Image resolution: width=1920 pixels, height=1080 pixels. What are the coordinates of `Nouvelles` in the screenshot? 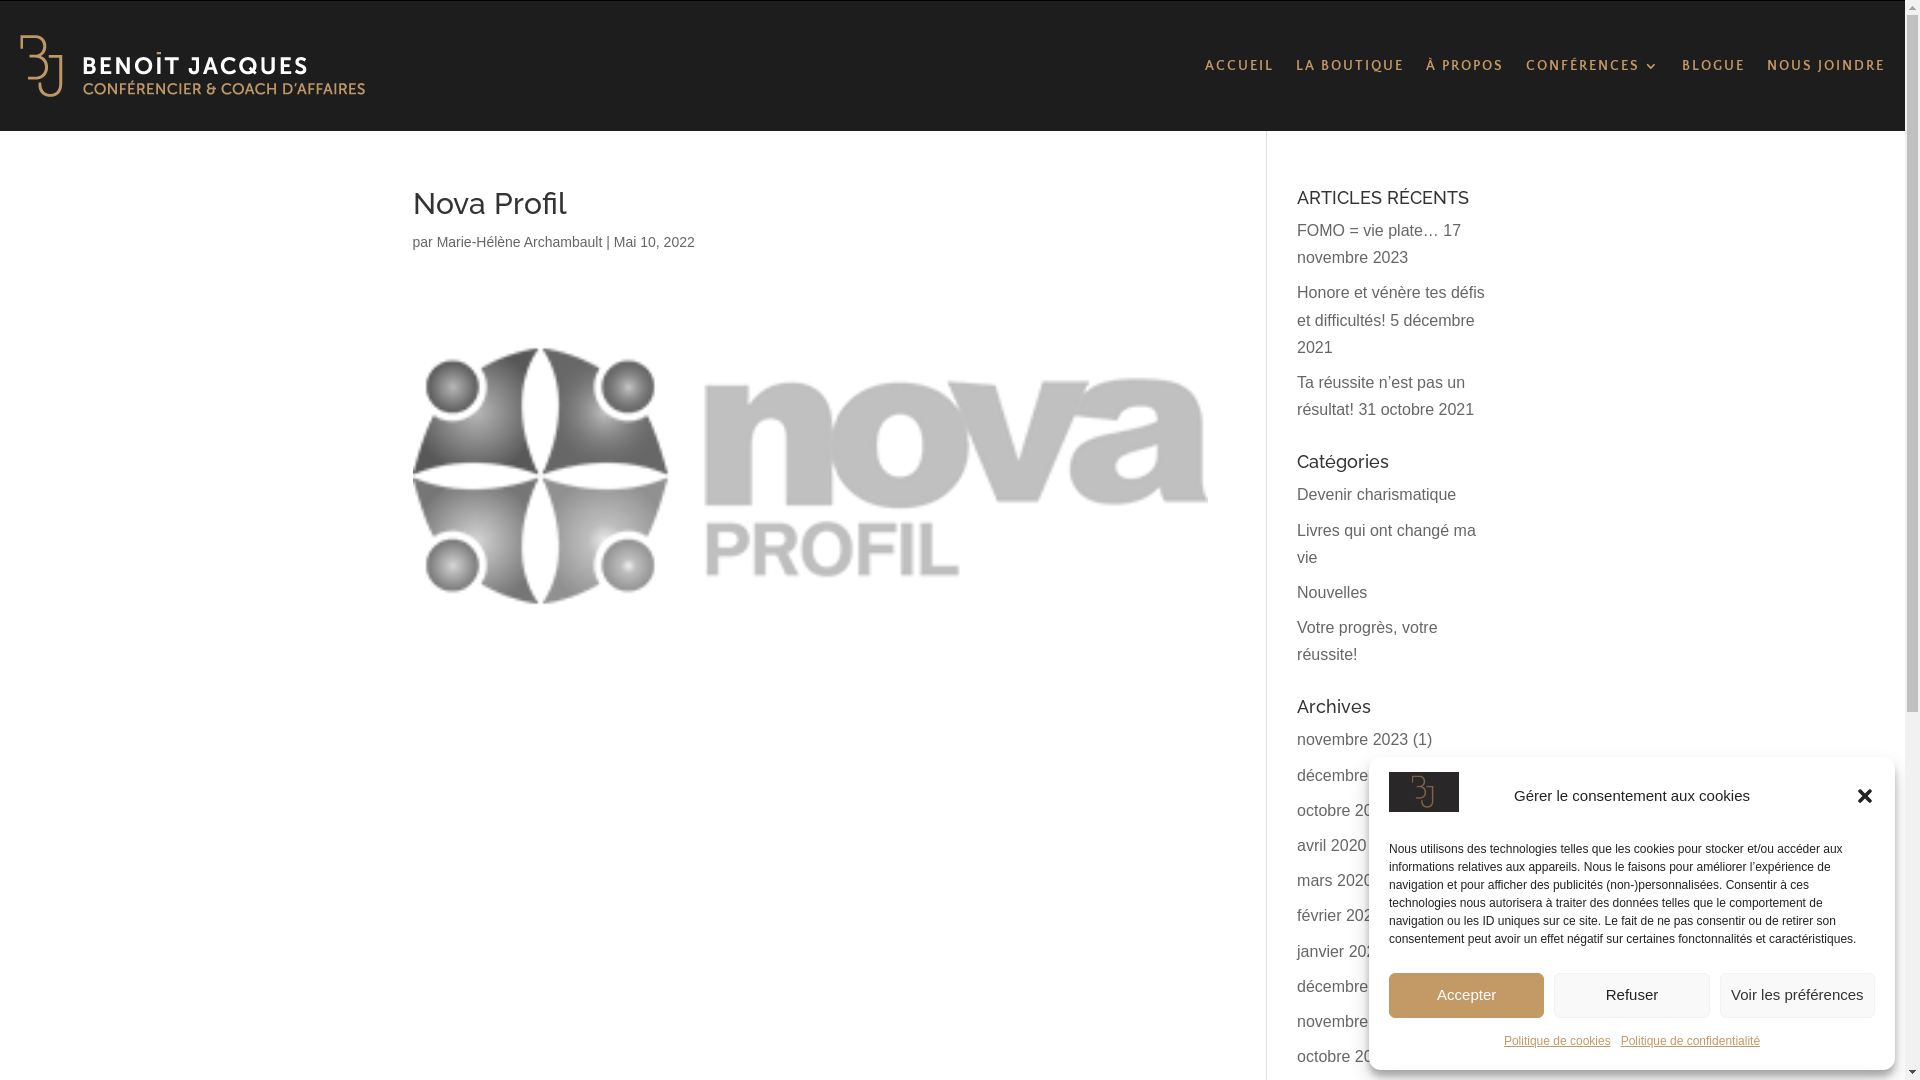 It's located at (1332, 592).